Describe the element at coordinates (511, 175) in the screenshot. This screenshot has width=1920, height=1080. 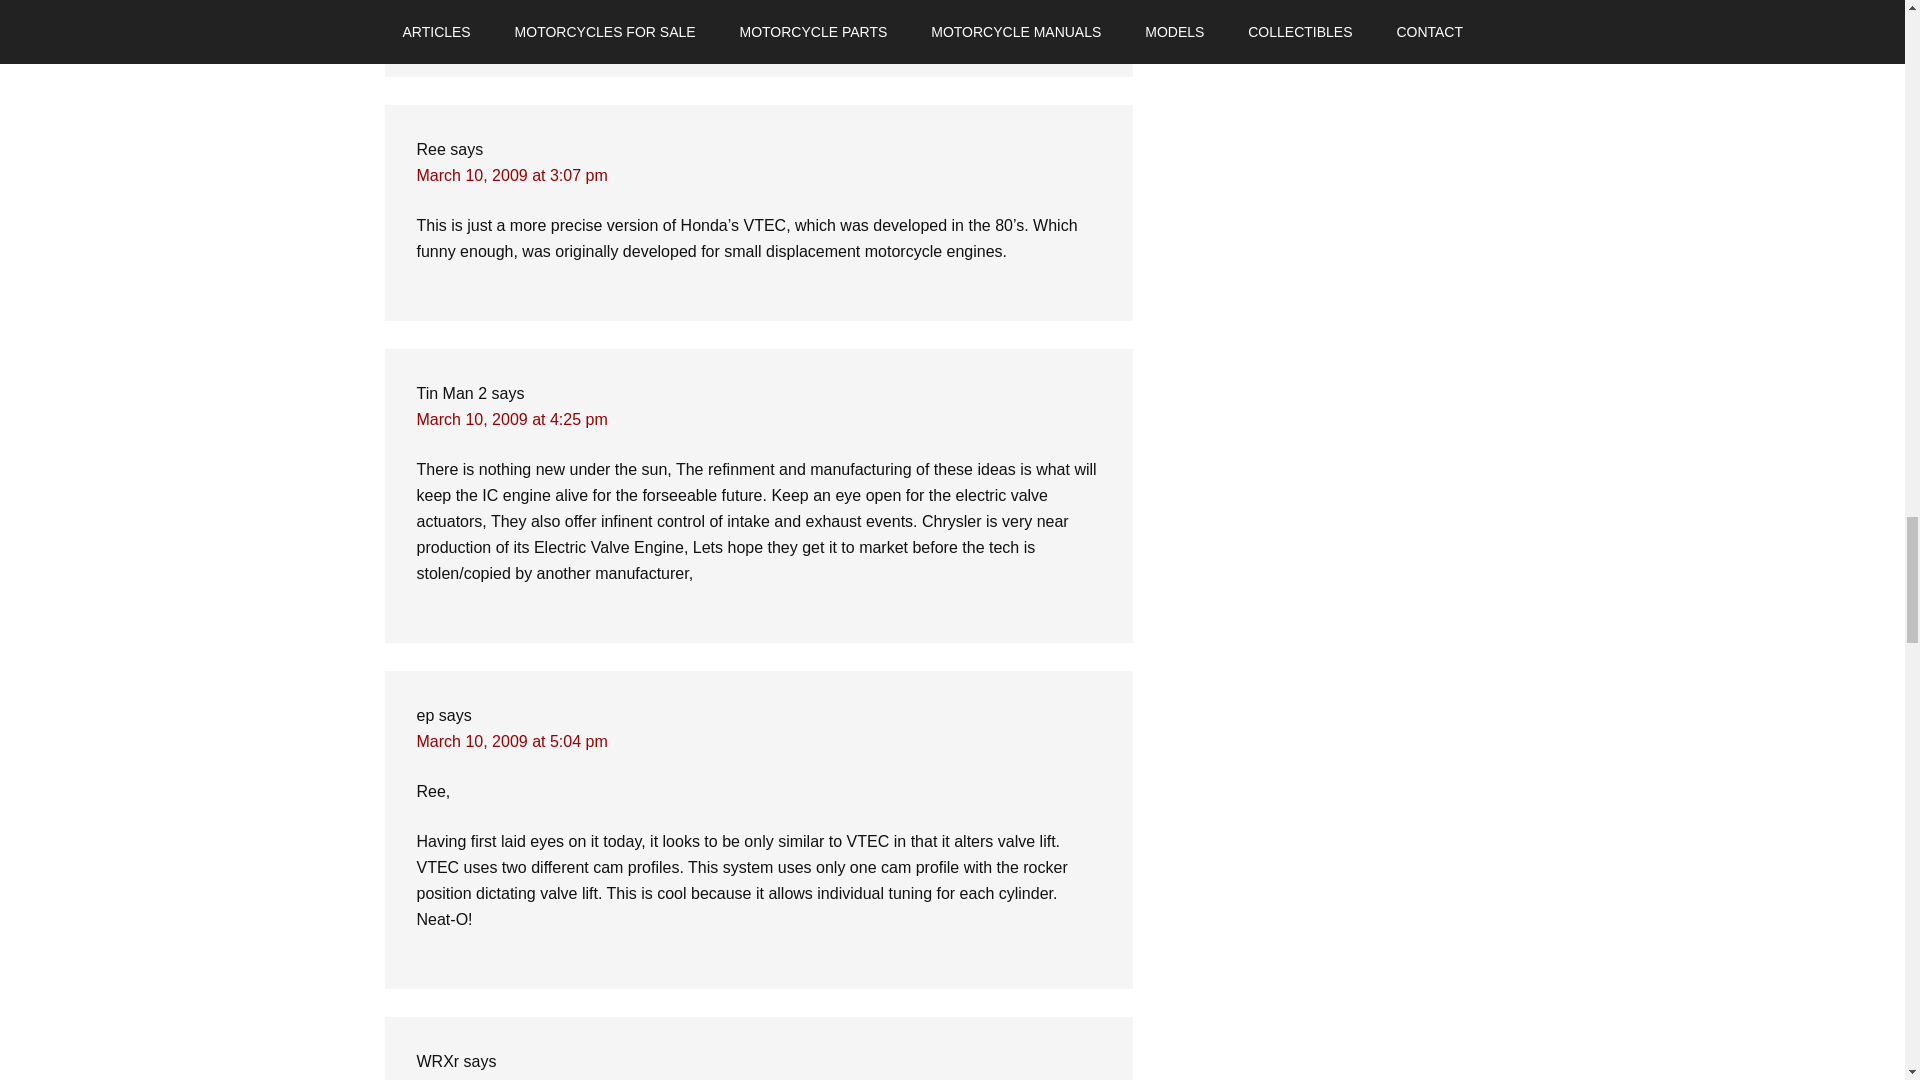
I see `March 10, 2009 at 3:07 pm` at that location.